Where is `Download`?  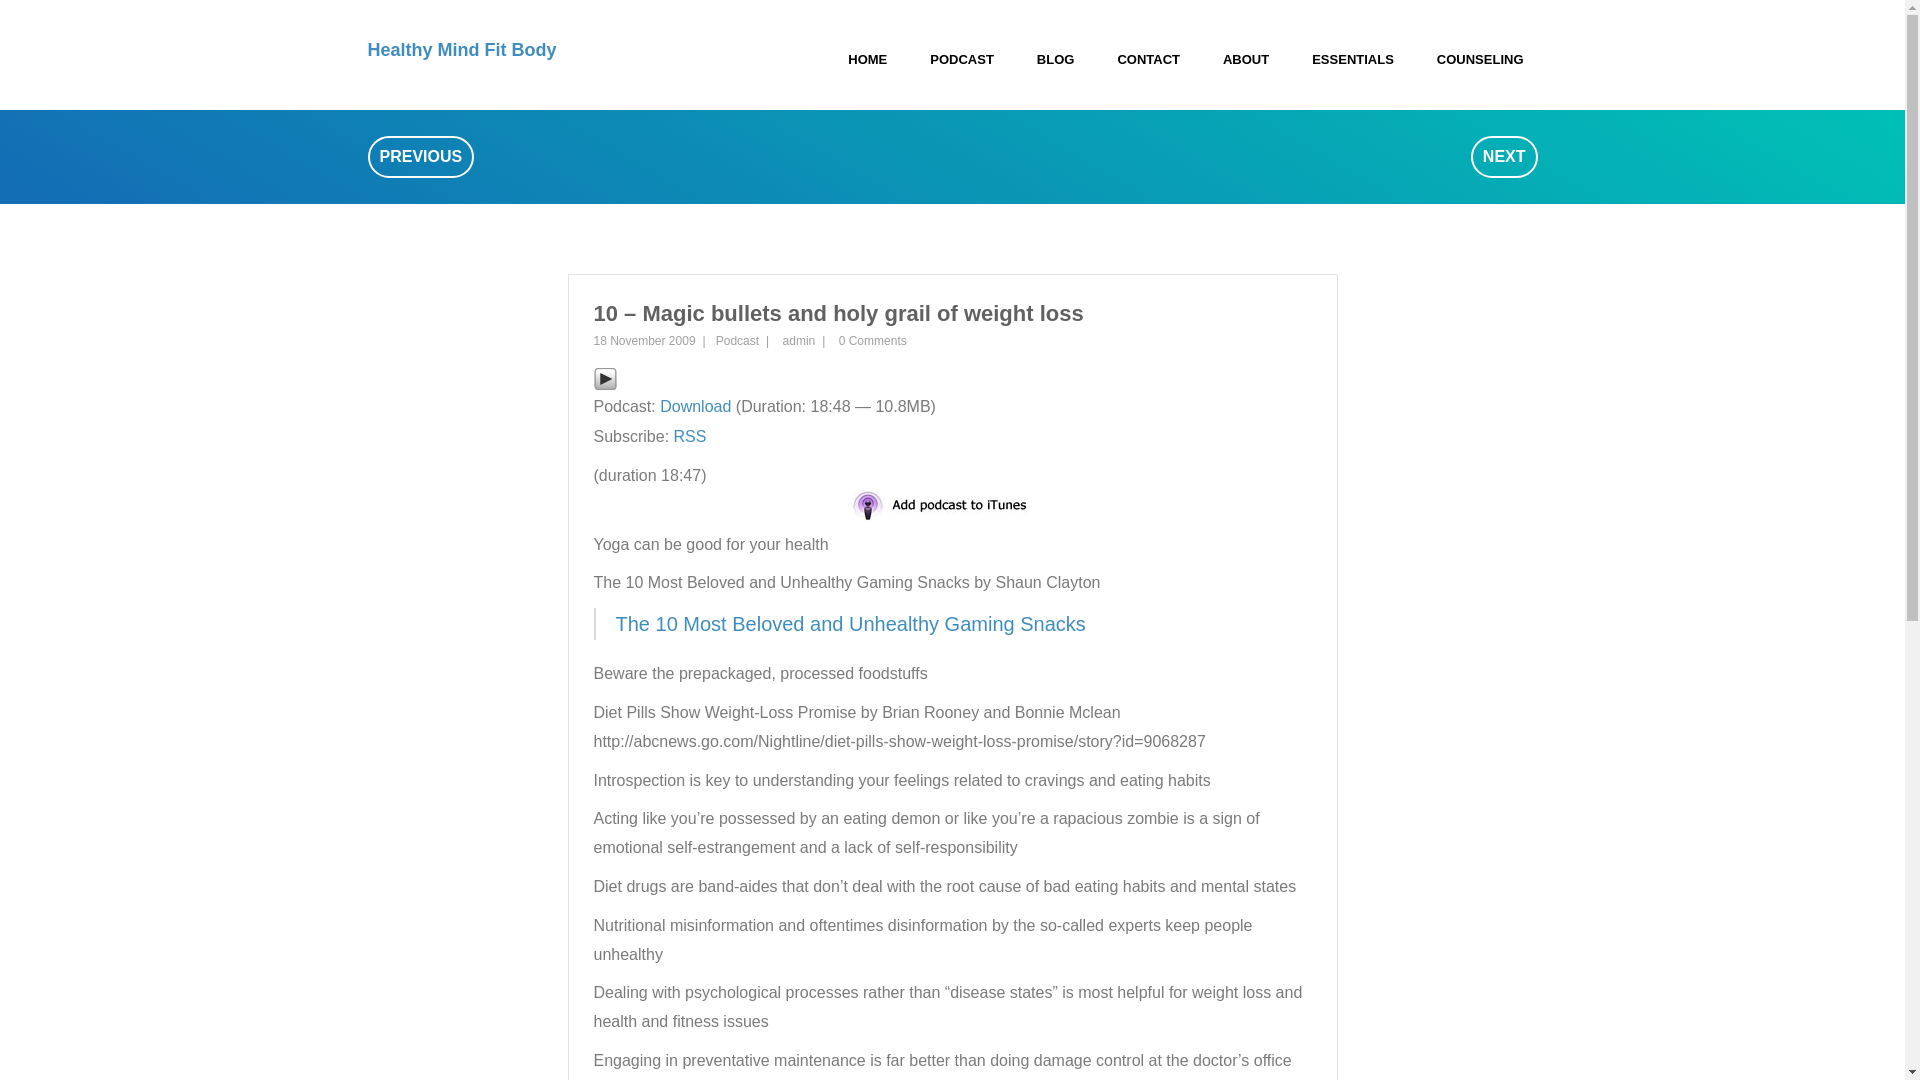
Download is located at coordinates (696, 406).